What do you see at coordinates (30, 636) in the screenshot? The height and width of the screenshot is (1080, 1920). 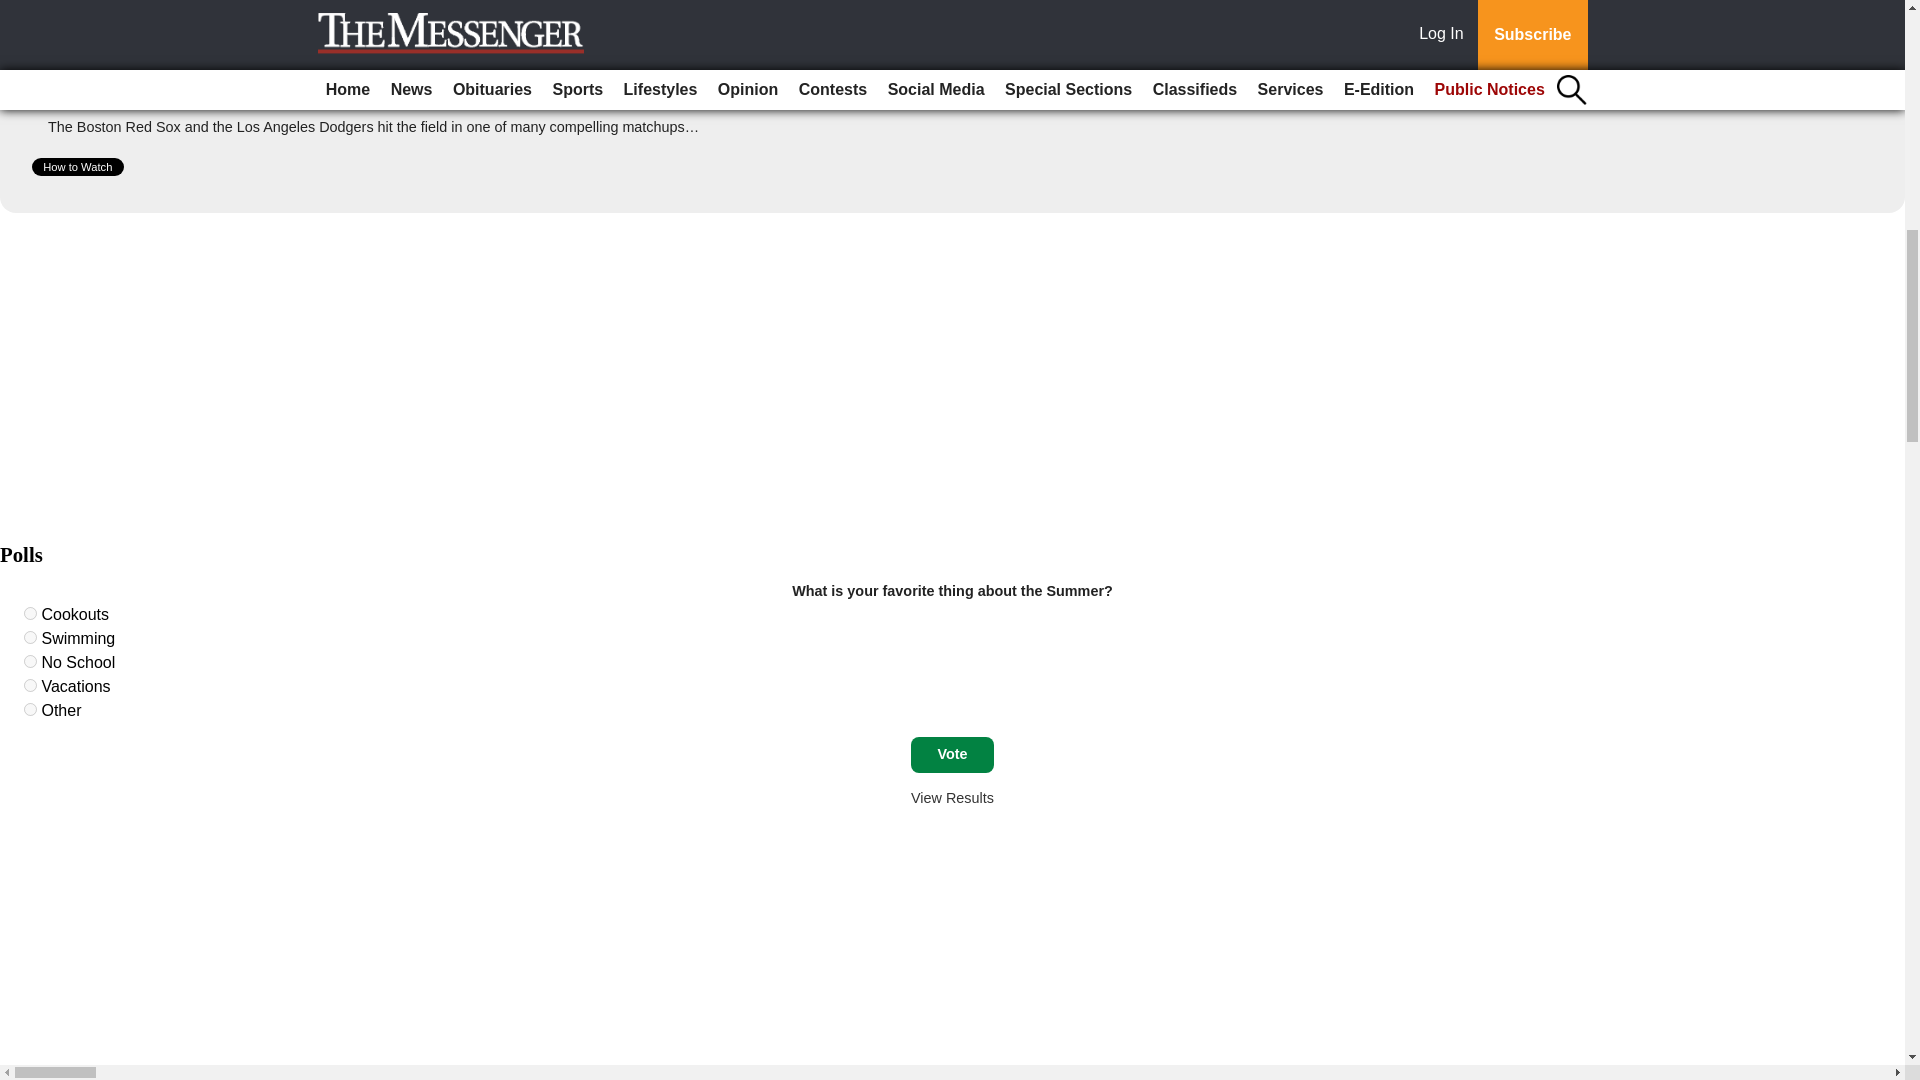 I see `7275` at bounding box center [30, 636].